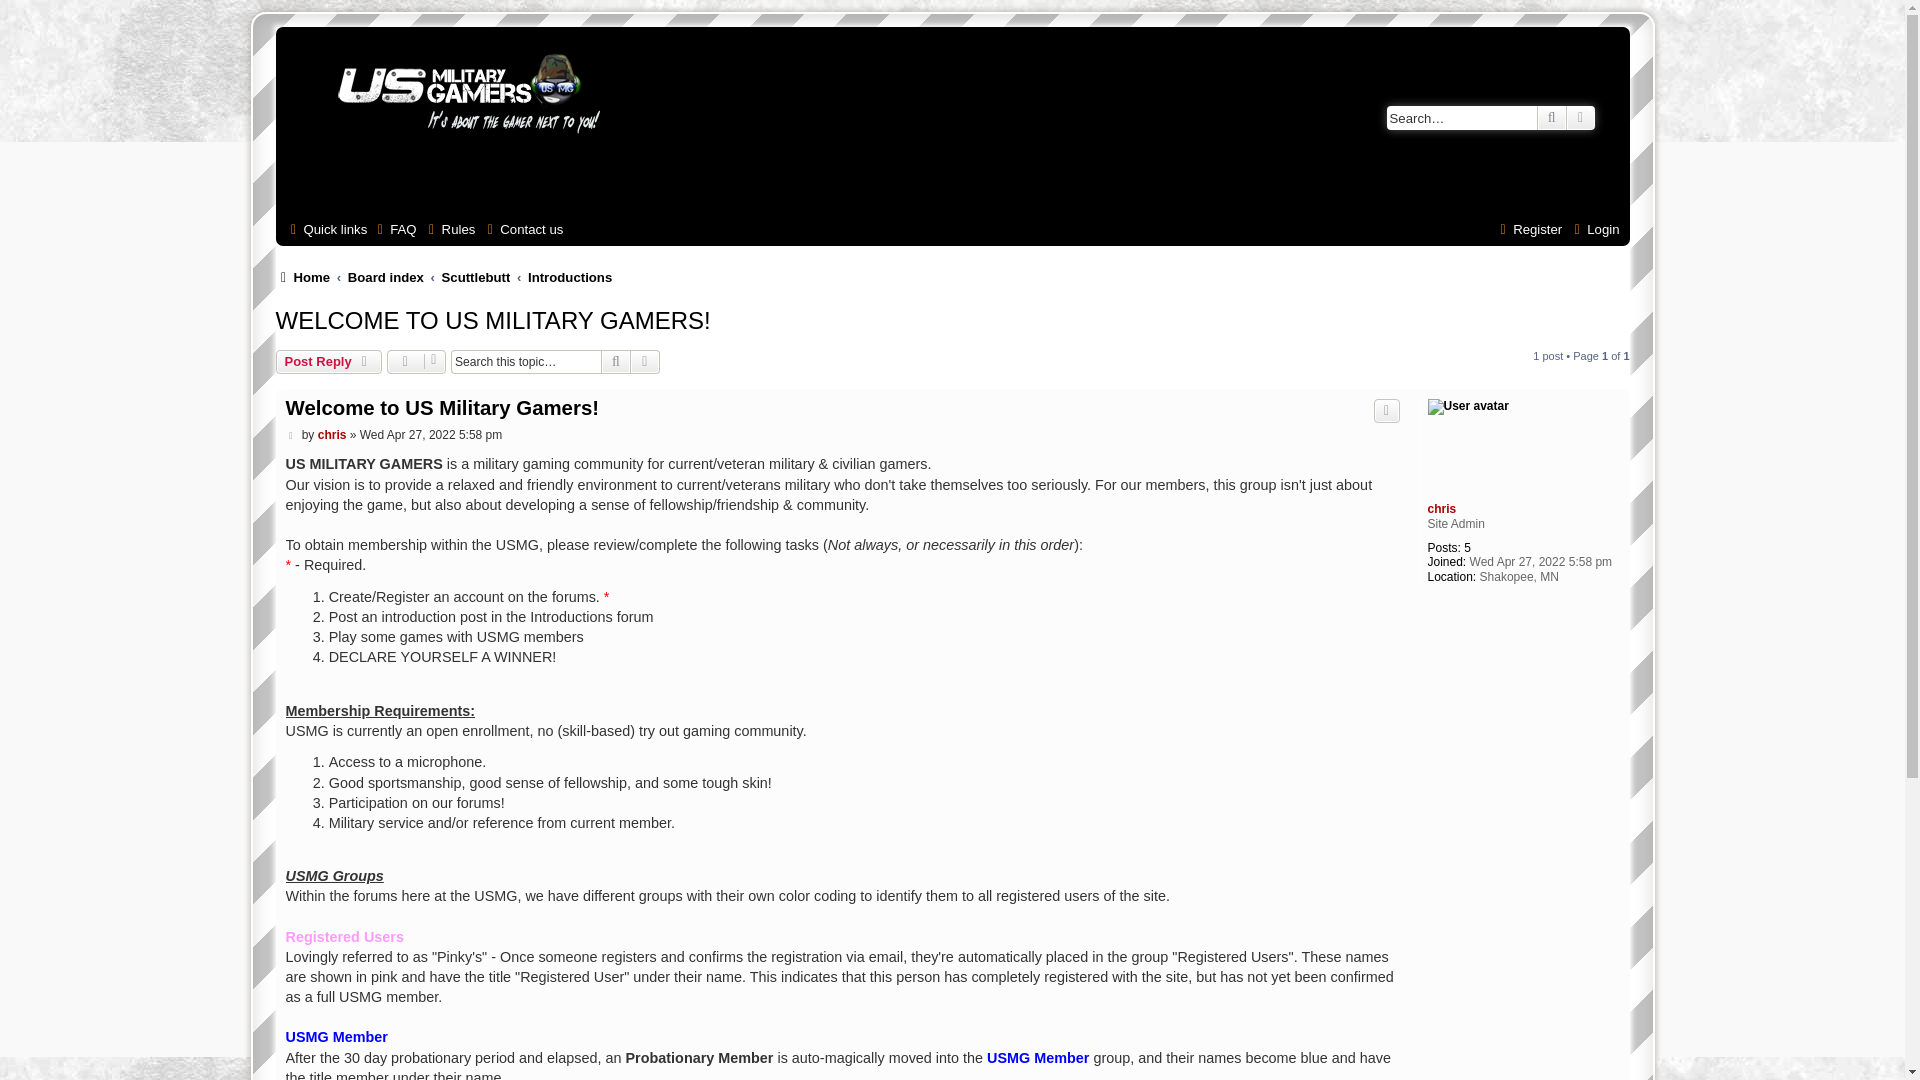 The image size is (1920, 1080). Describe the element at coordinates (292, 434) in the screenshot. I see `Post` at that location.